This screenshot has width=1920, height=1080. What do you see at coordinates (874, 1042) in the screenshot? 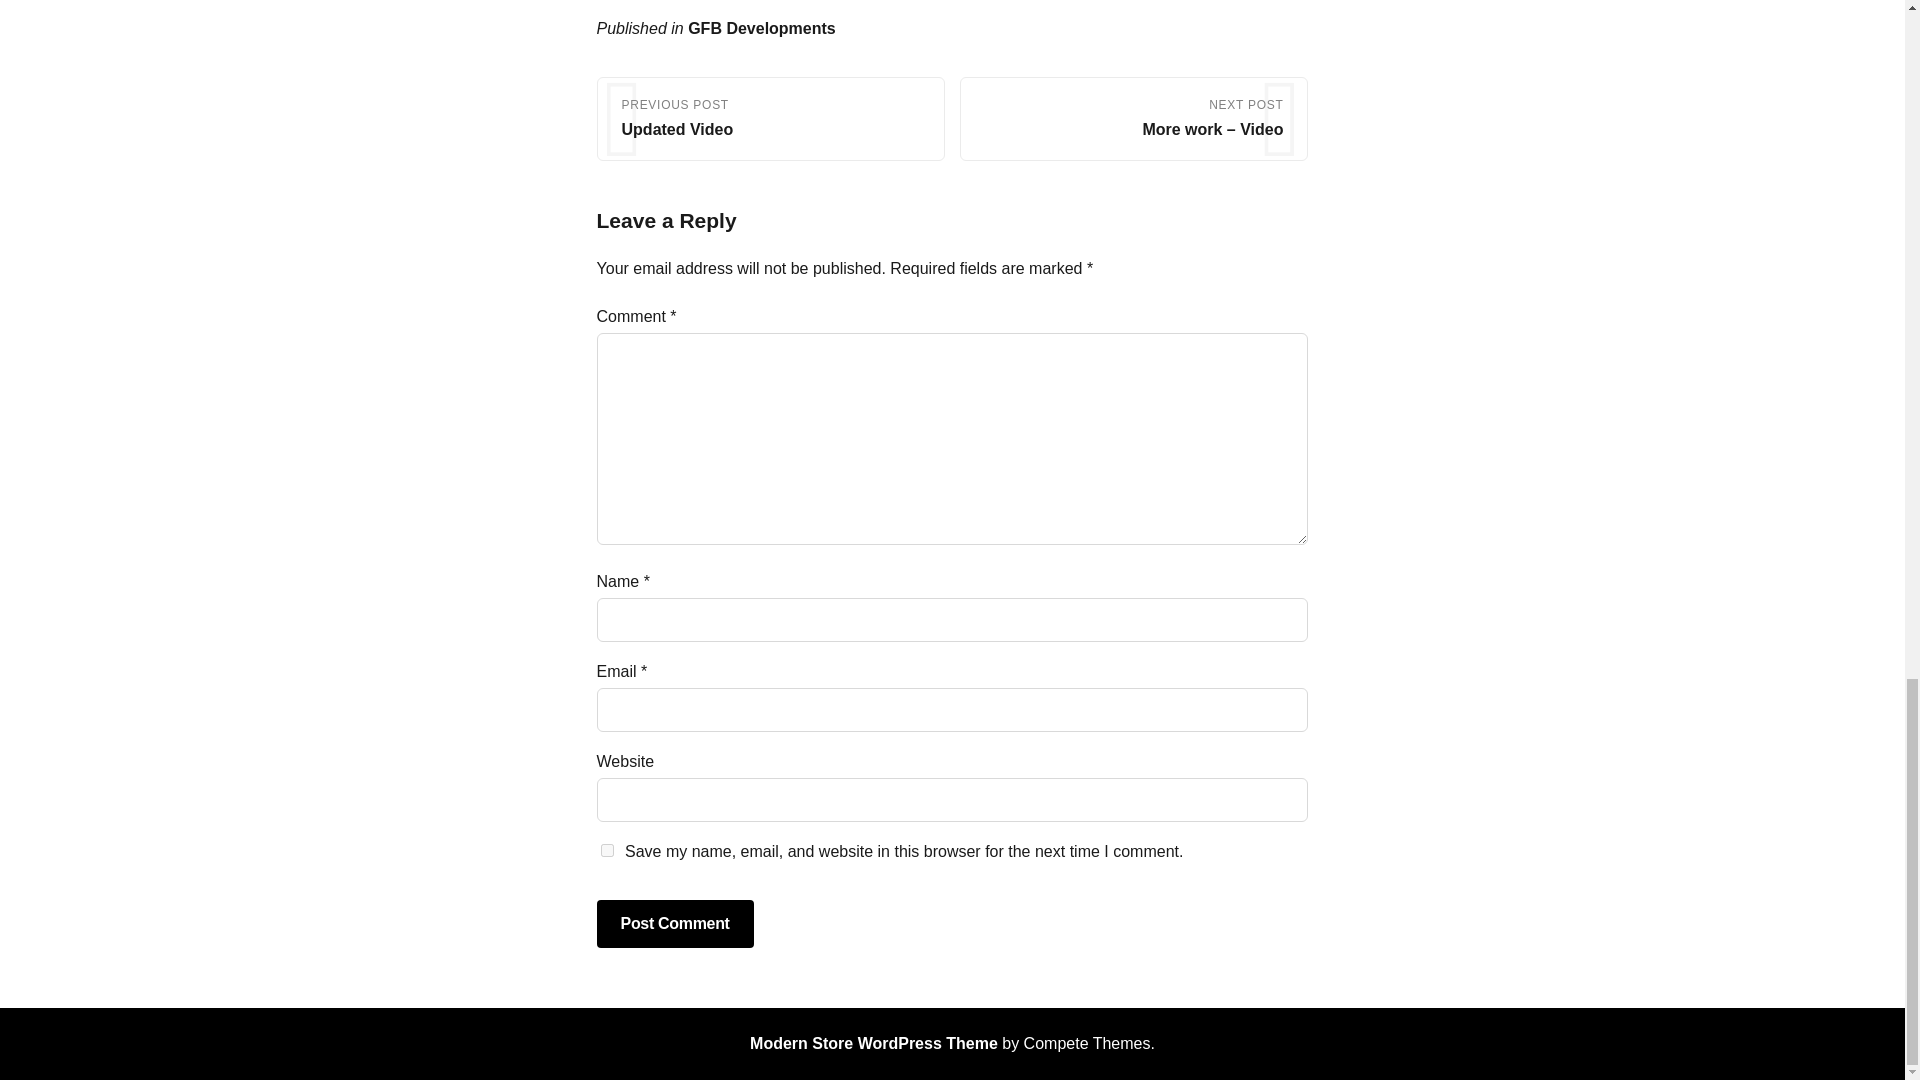
I see `Modern Store WordPress Theme` at bounding box center [874, 1042].